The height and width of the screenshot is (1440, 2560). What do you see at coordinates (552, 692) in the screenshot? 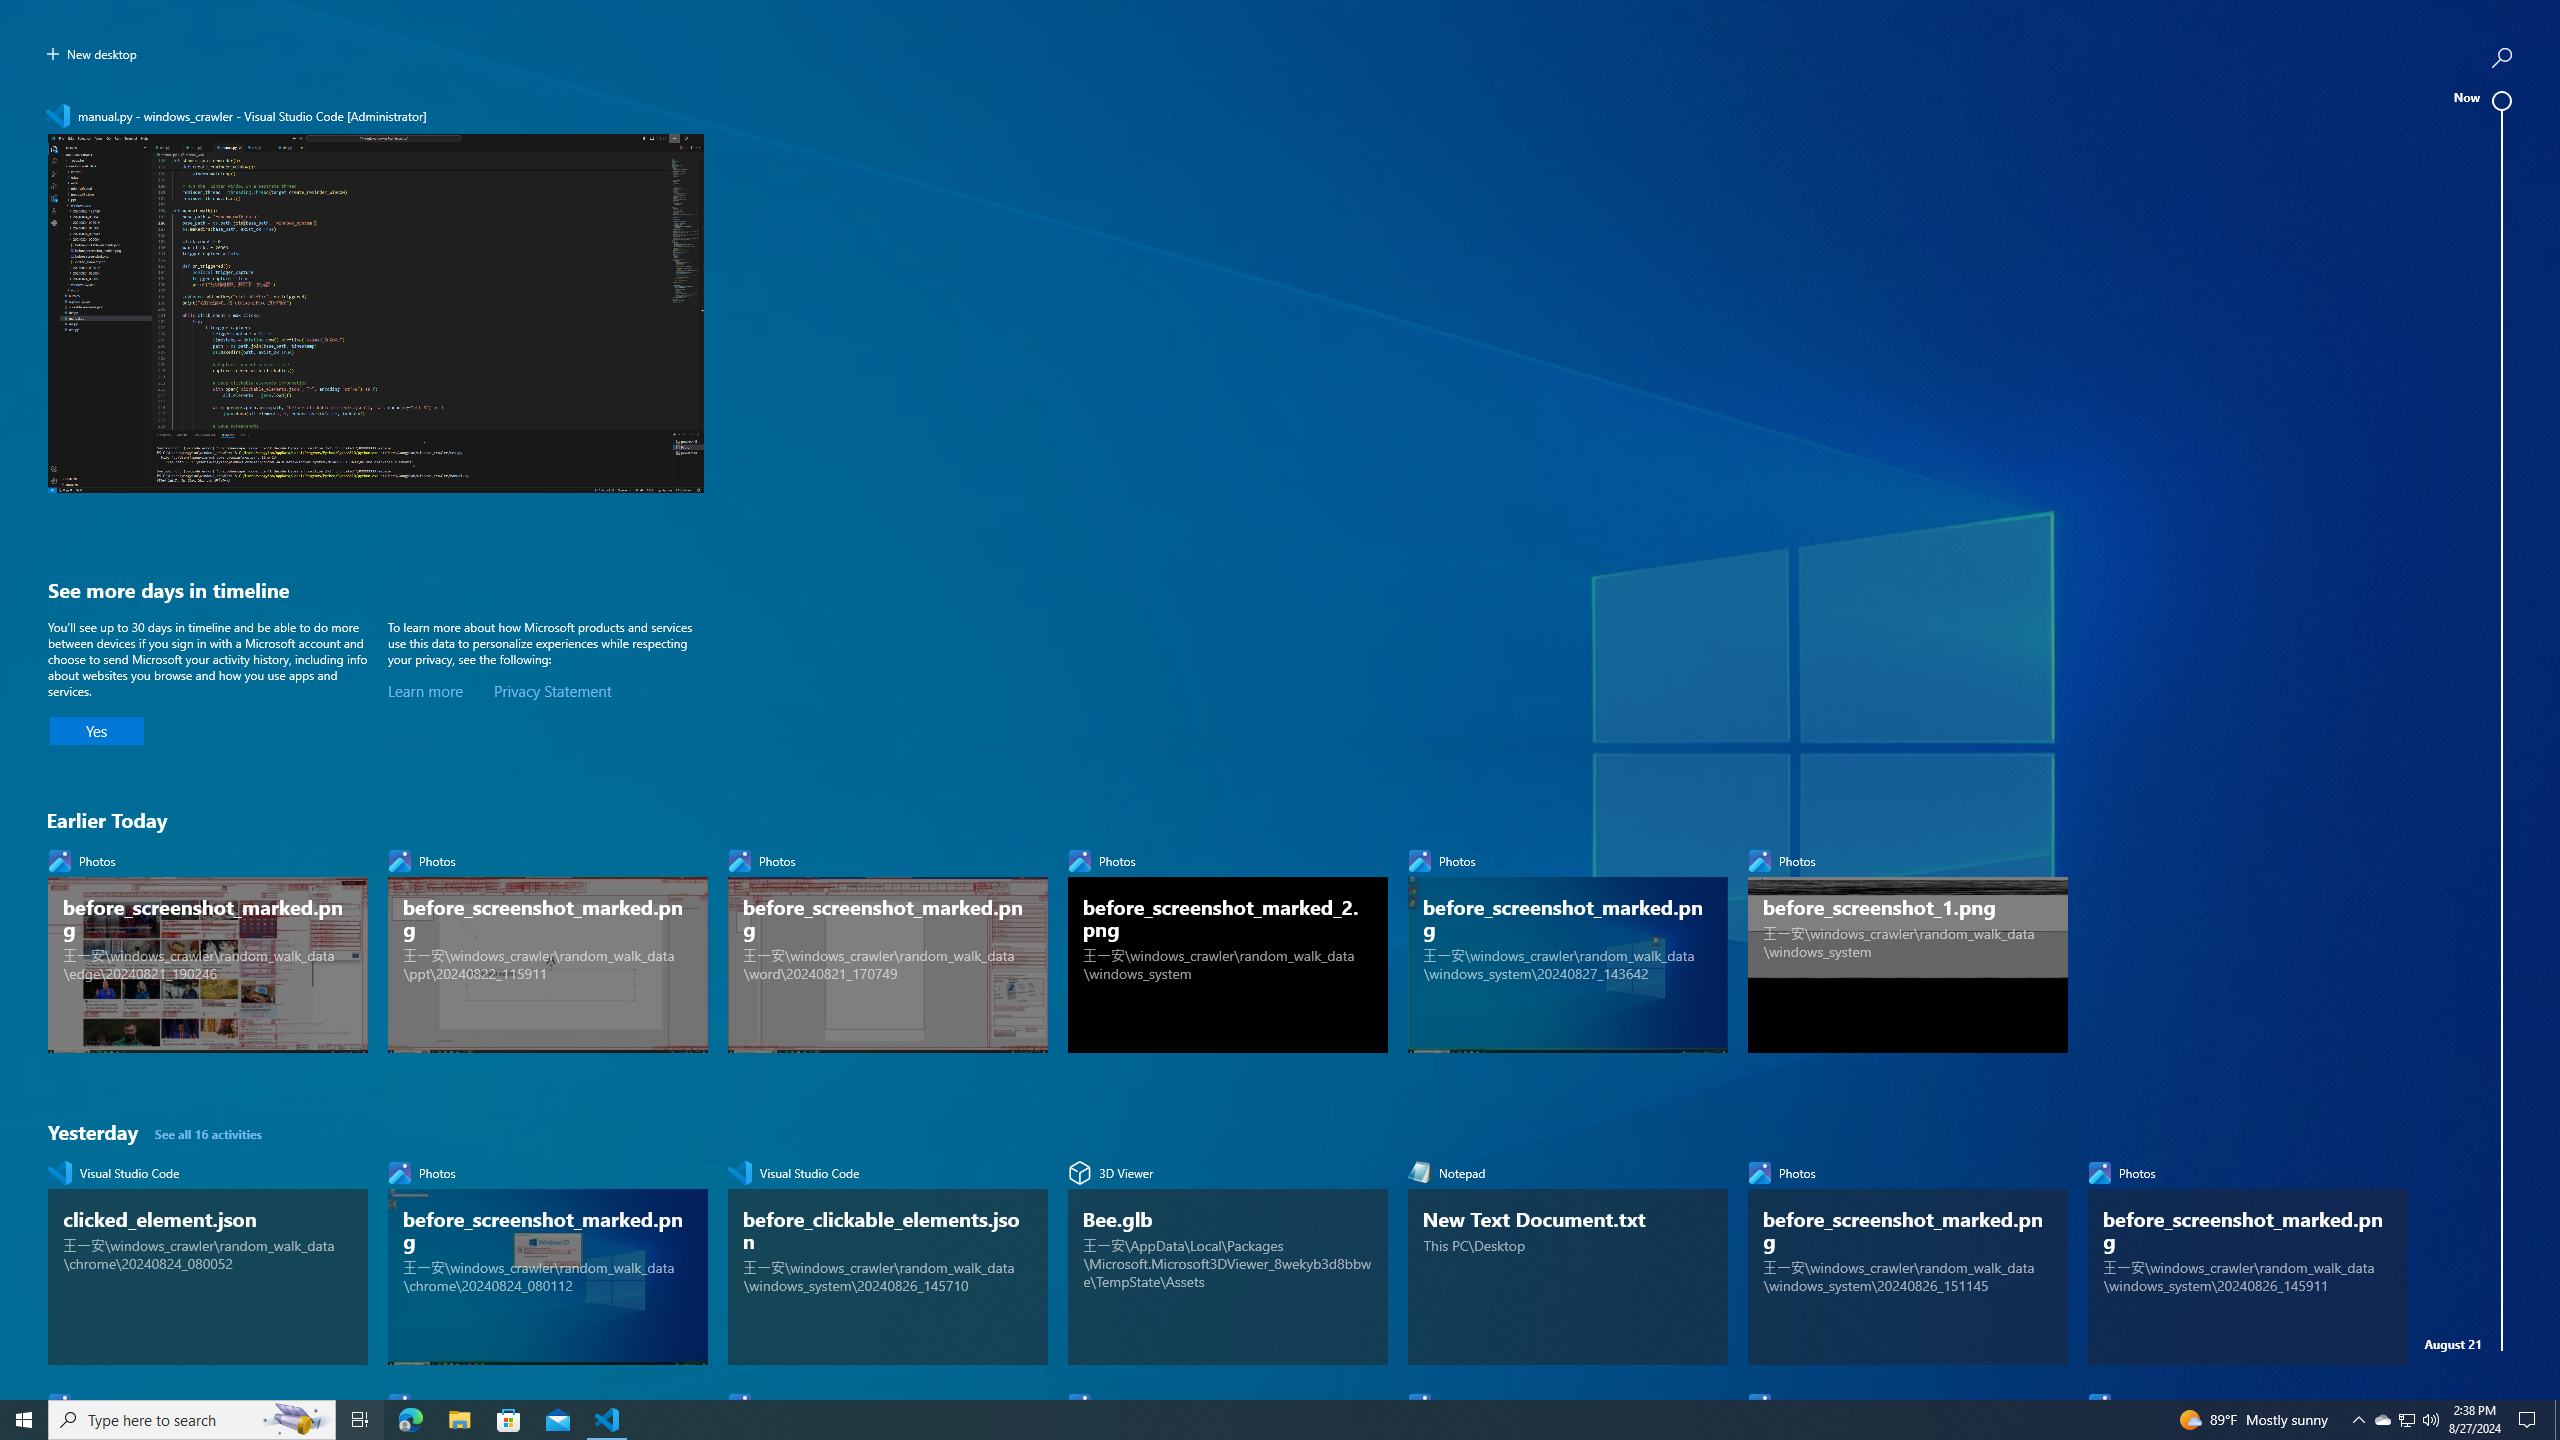
I see `Privacy Statement` at bounding box center [552, 692].